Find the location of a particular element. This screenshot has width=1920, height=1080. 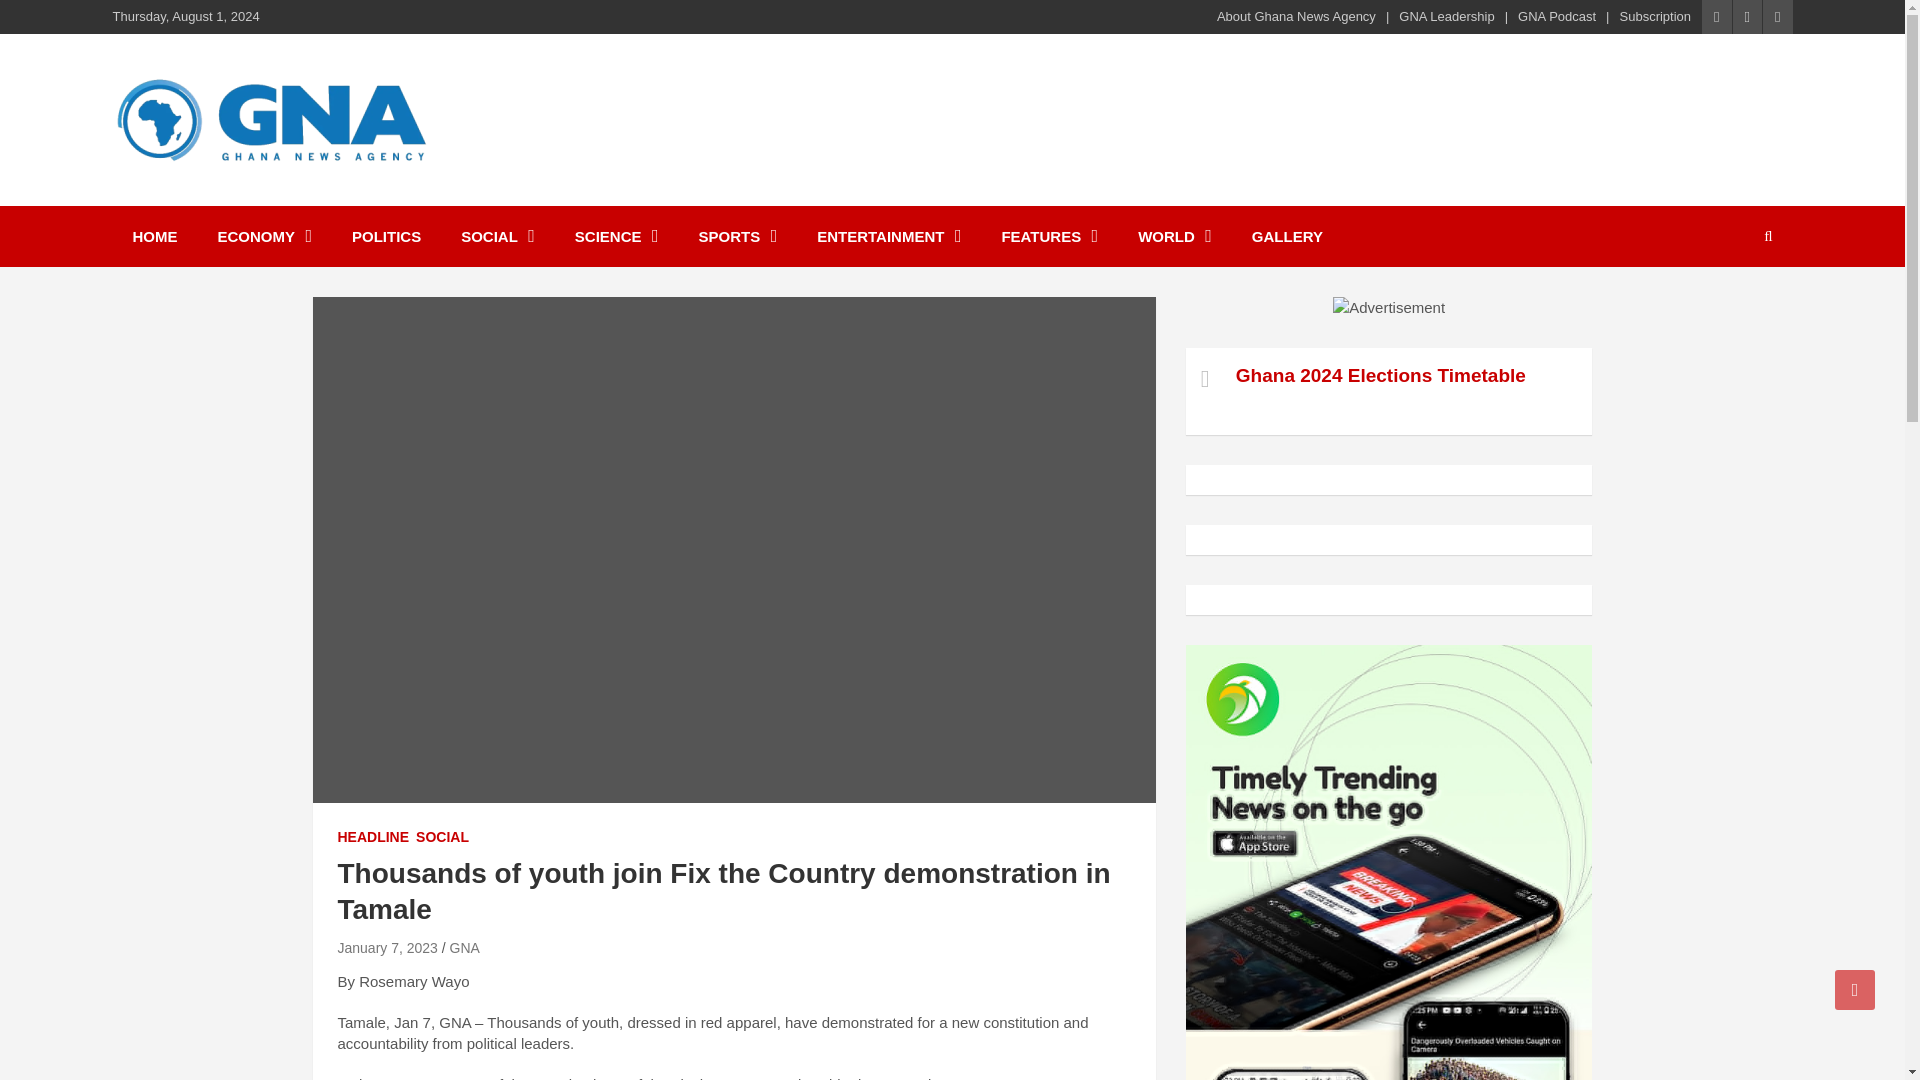

HEADLINE is located at coordinates (374, 838).